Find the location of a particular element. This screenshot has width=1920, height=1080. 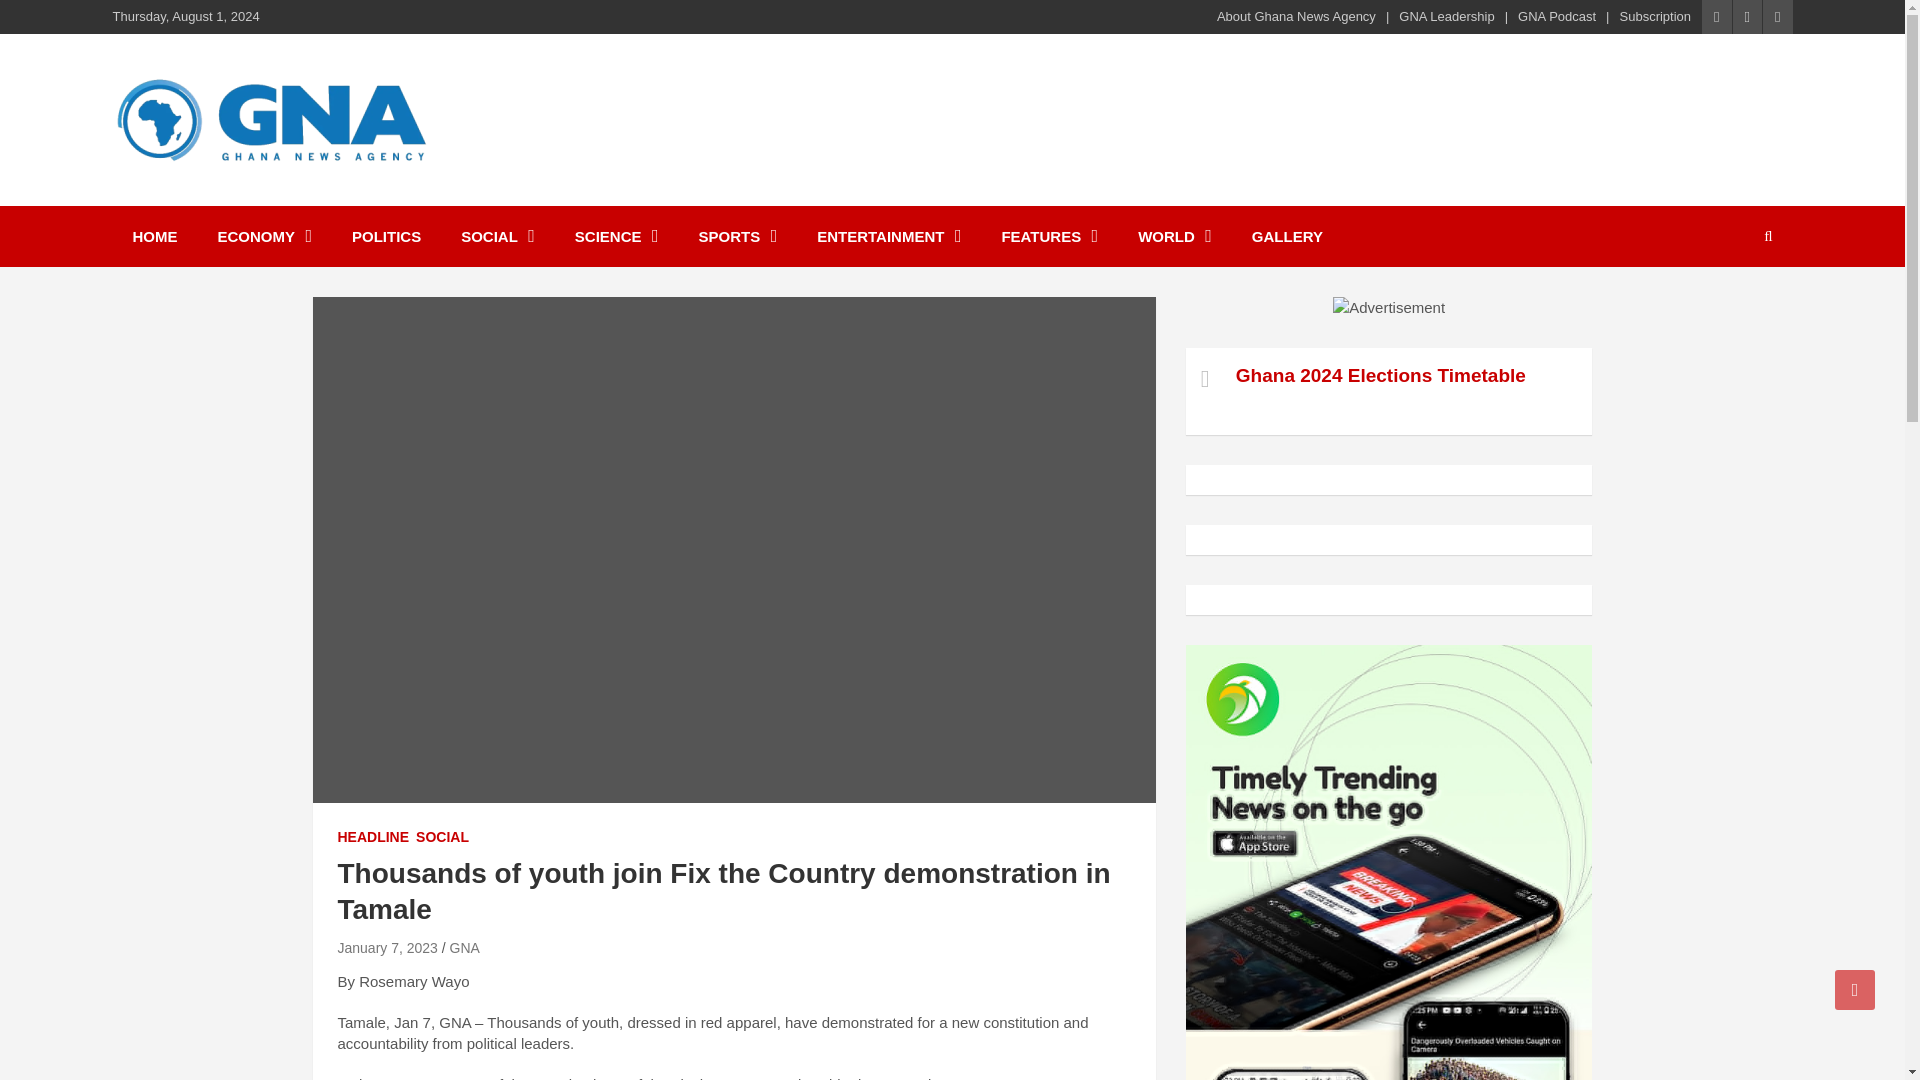

HEADLINE is located at coordinates (374, 838).